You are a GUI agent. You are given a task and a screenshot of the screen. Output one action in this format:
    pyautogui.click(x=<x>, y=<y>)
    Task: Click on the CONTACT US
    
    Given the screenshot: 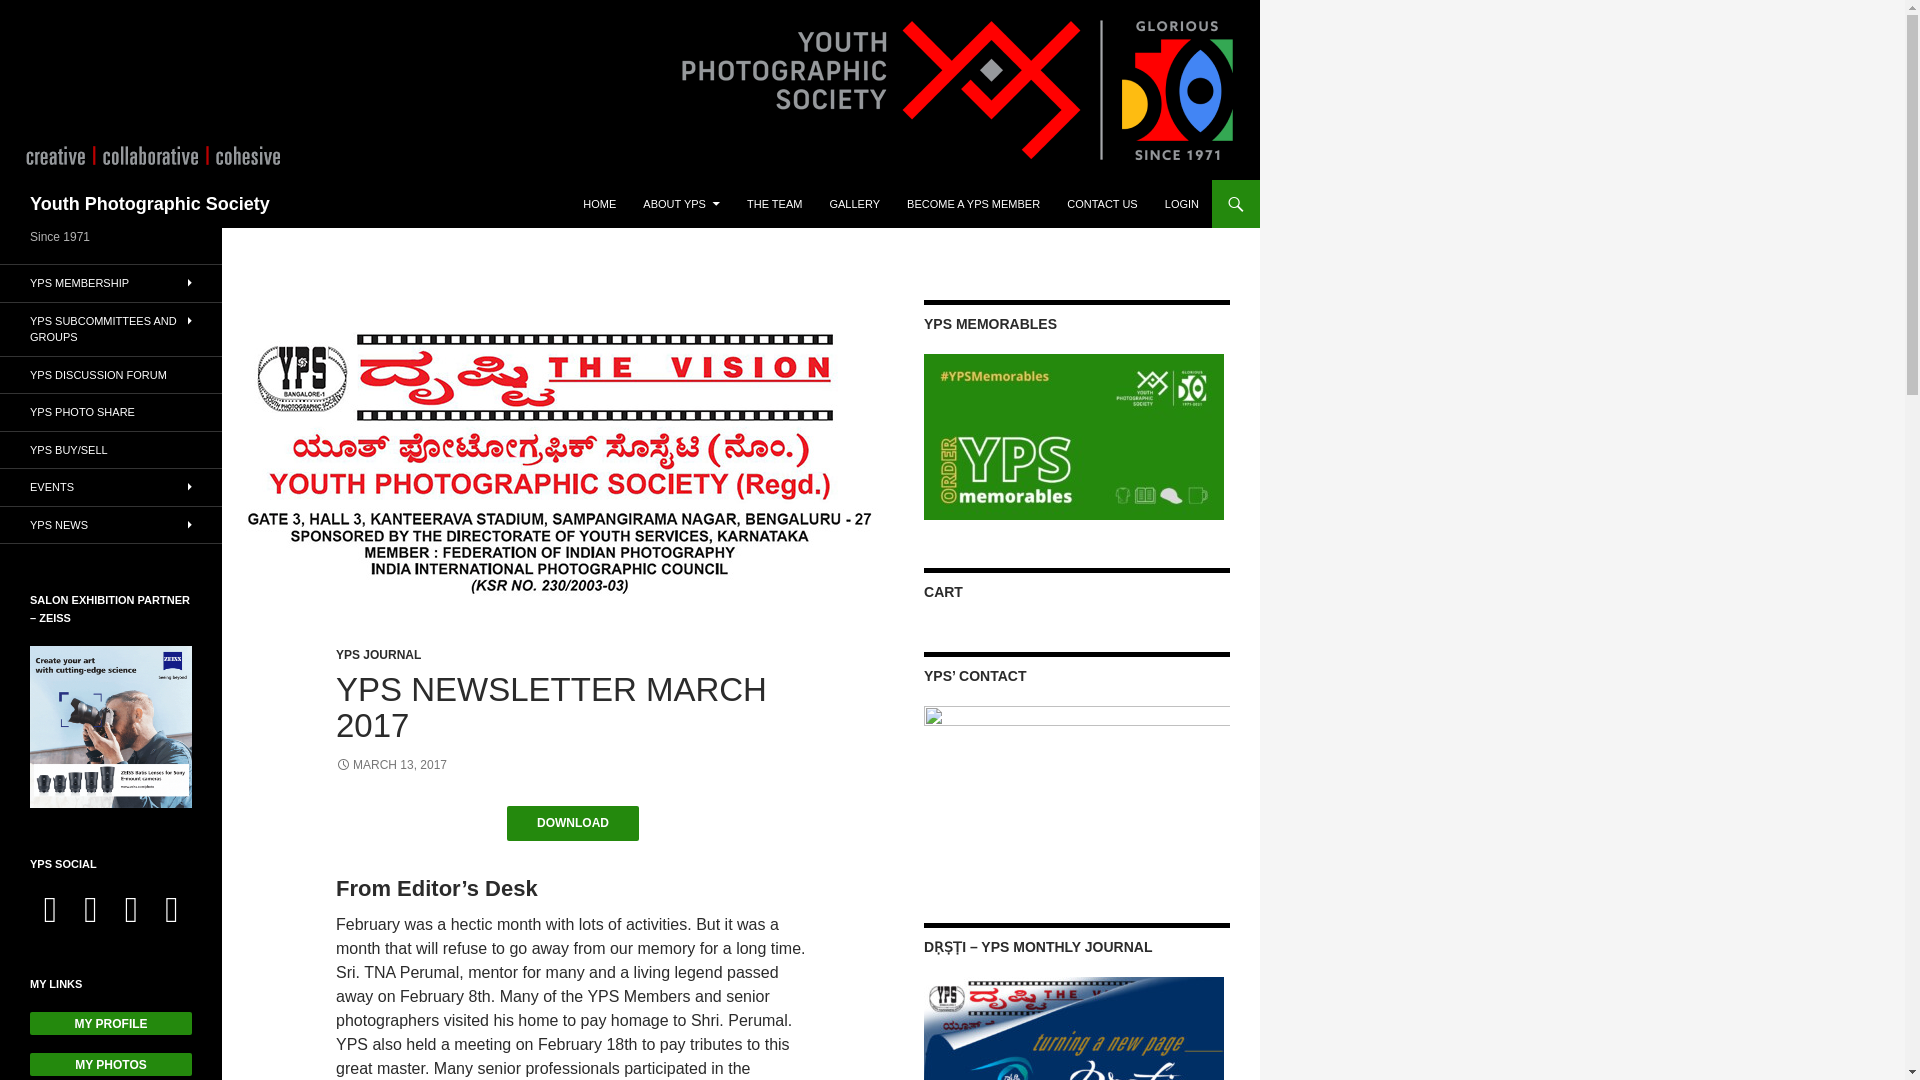 What is the action you would take?
    pyautogui.click(x=1102, y=204)
    